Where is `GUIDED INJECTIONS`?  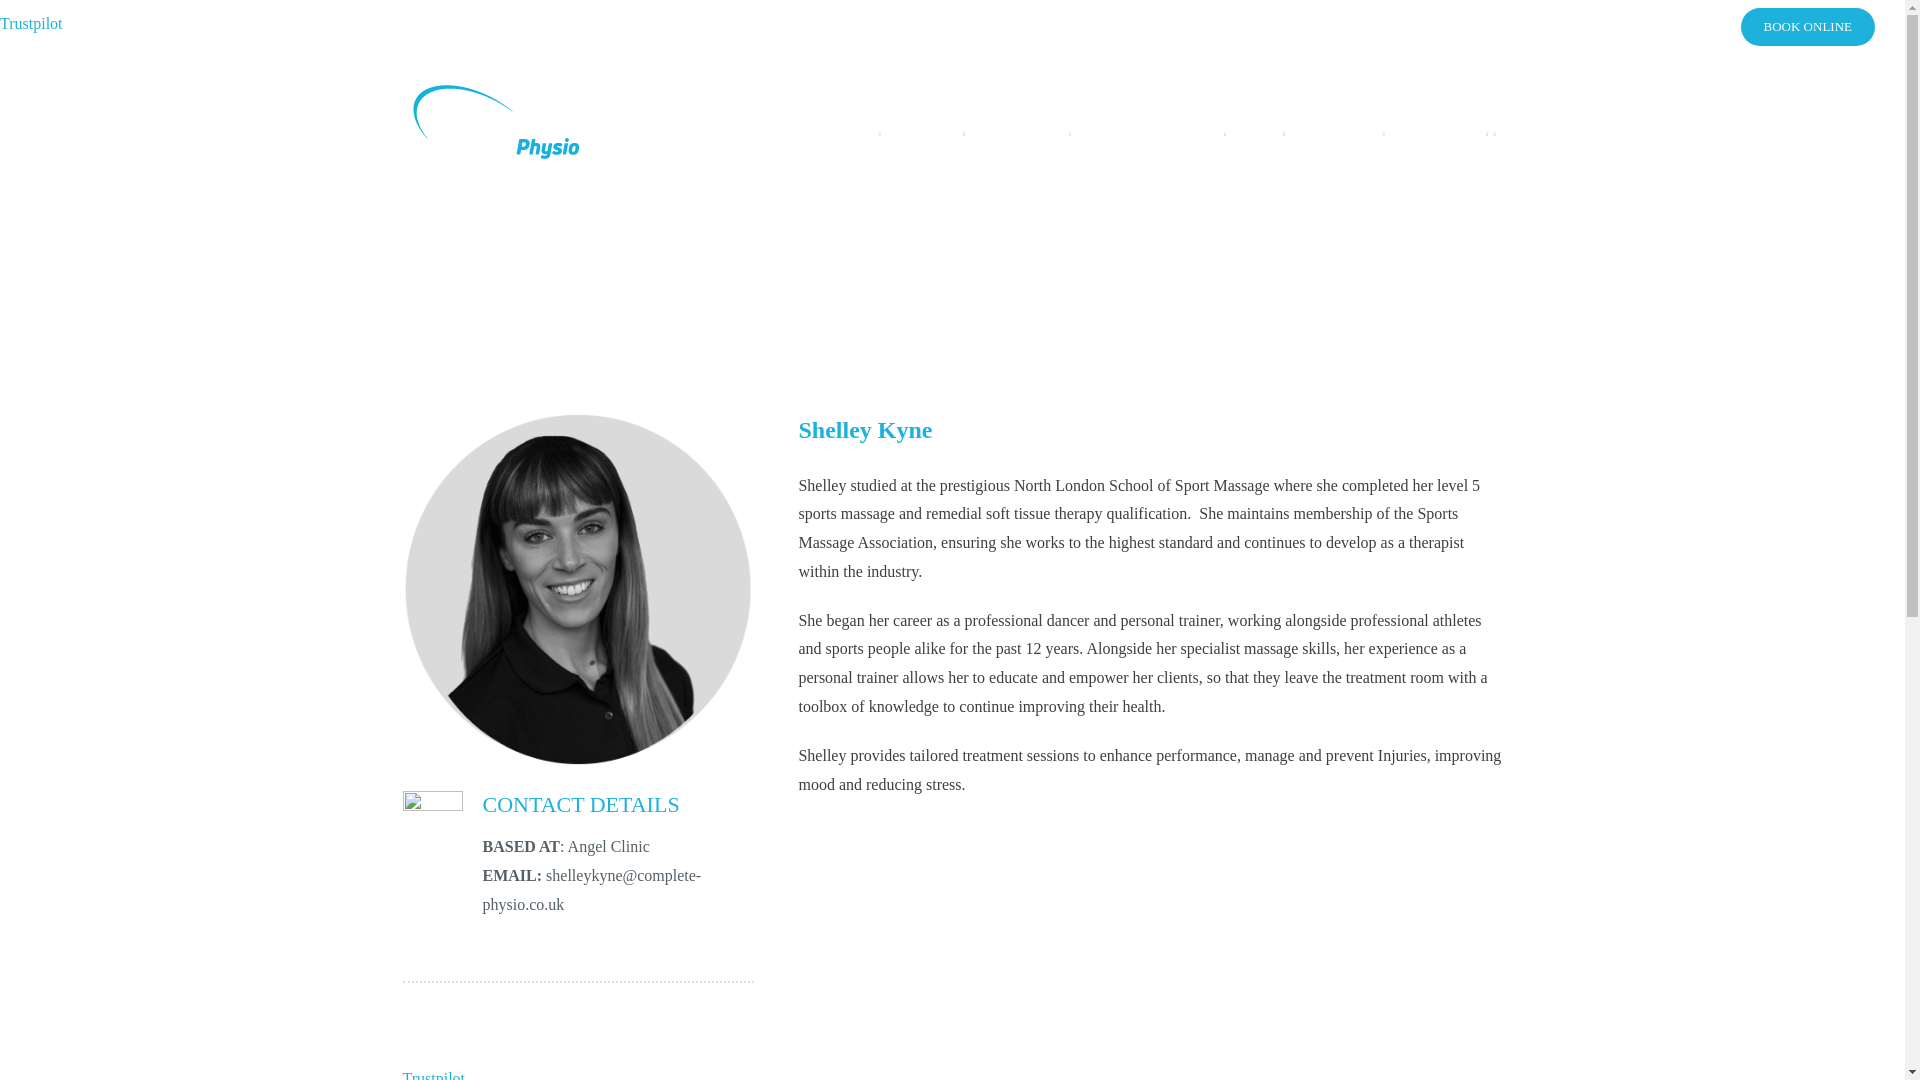
GUIDED INJECTIONS is located at coordinates (1145, 134).